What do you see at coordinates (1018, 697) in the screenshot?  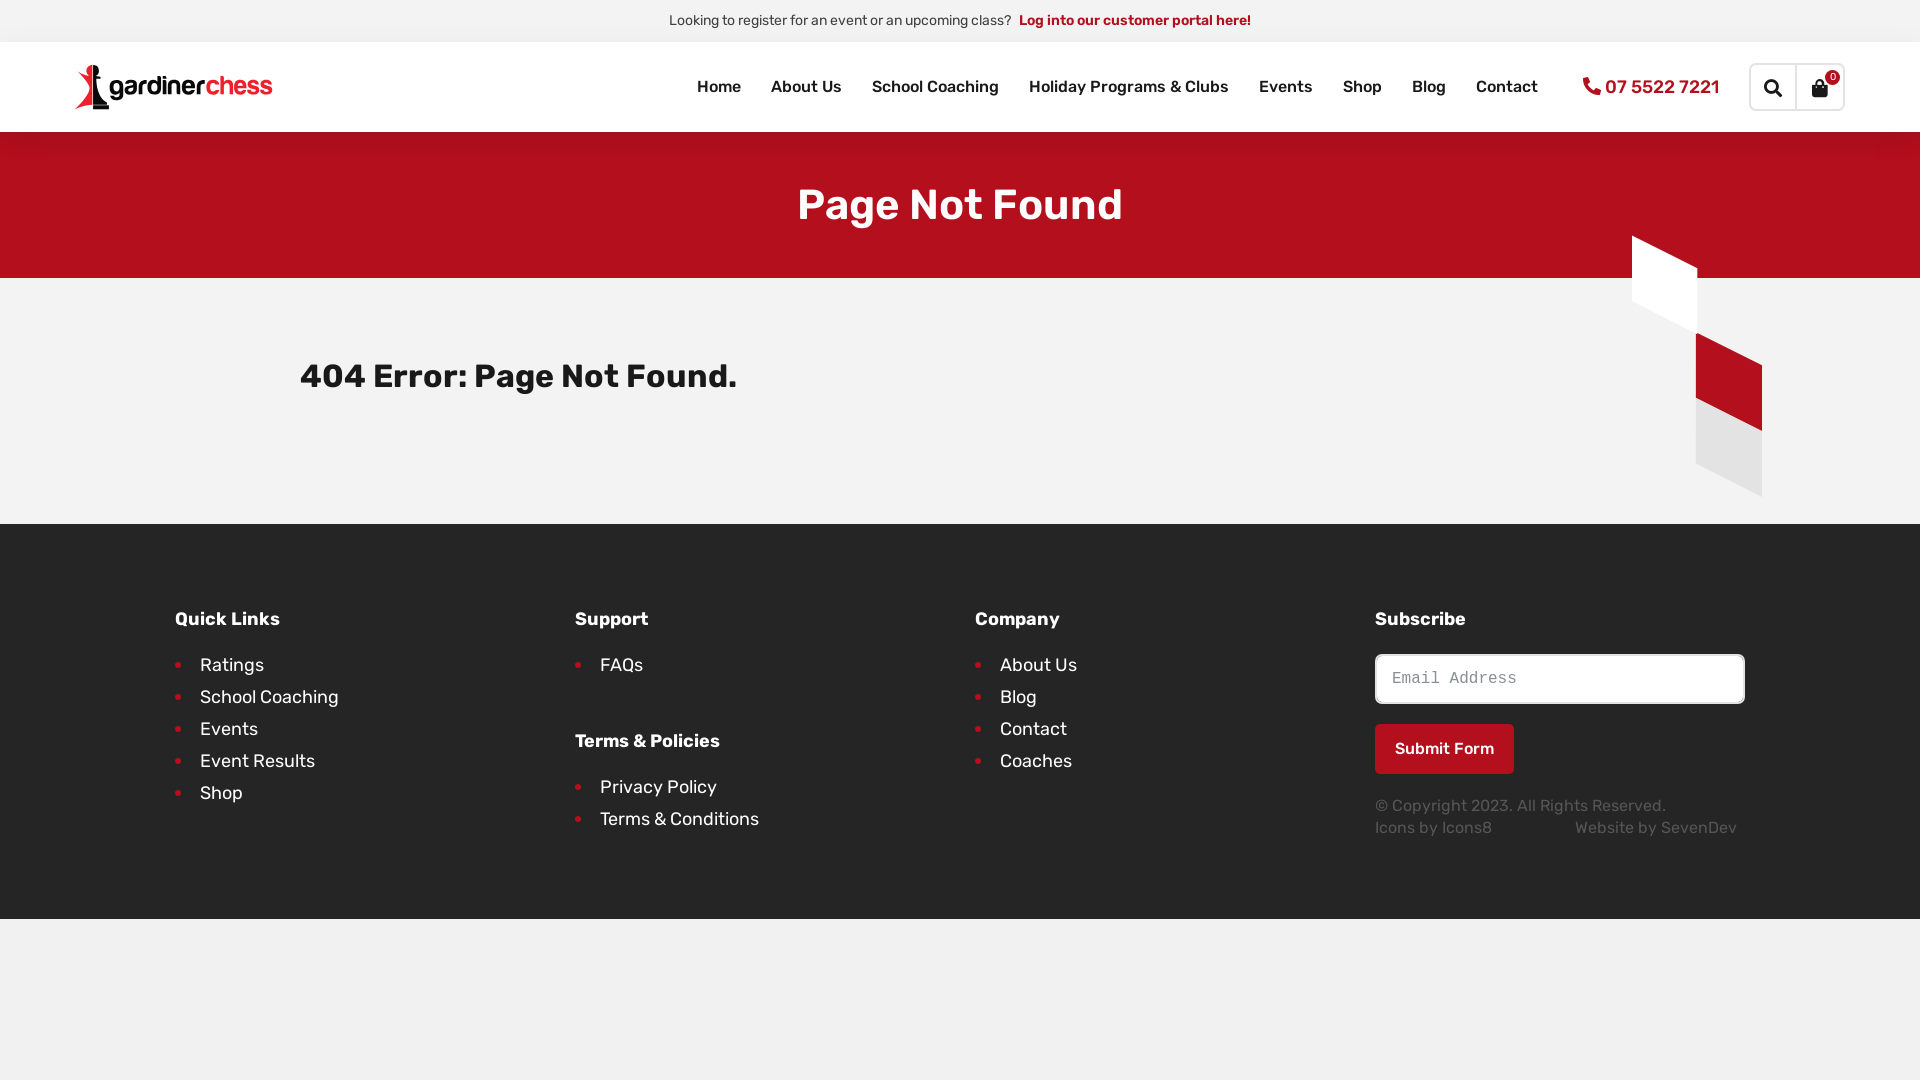 I see `Blog` at bounding box center [1018, 697].